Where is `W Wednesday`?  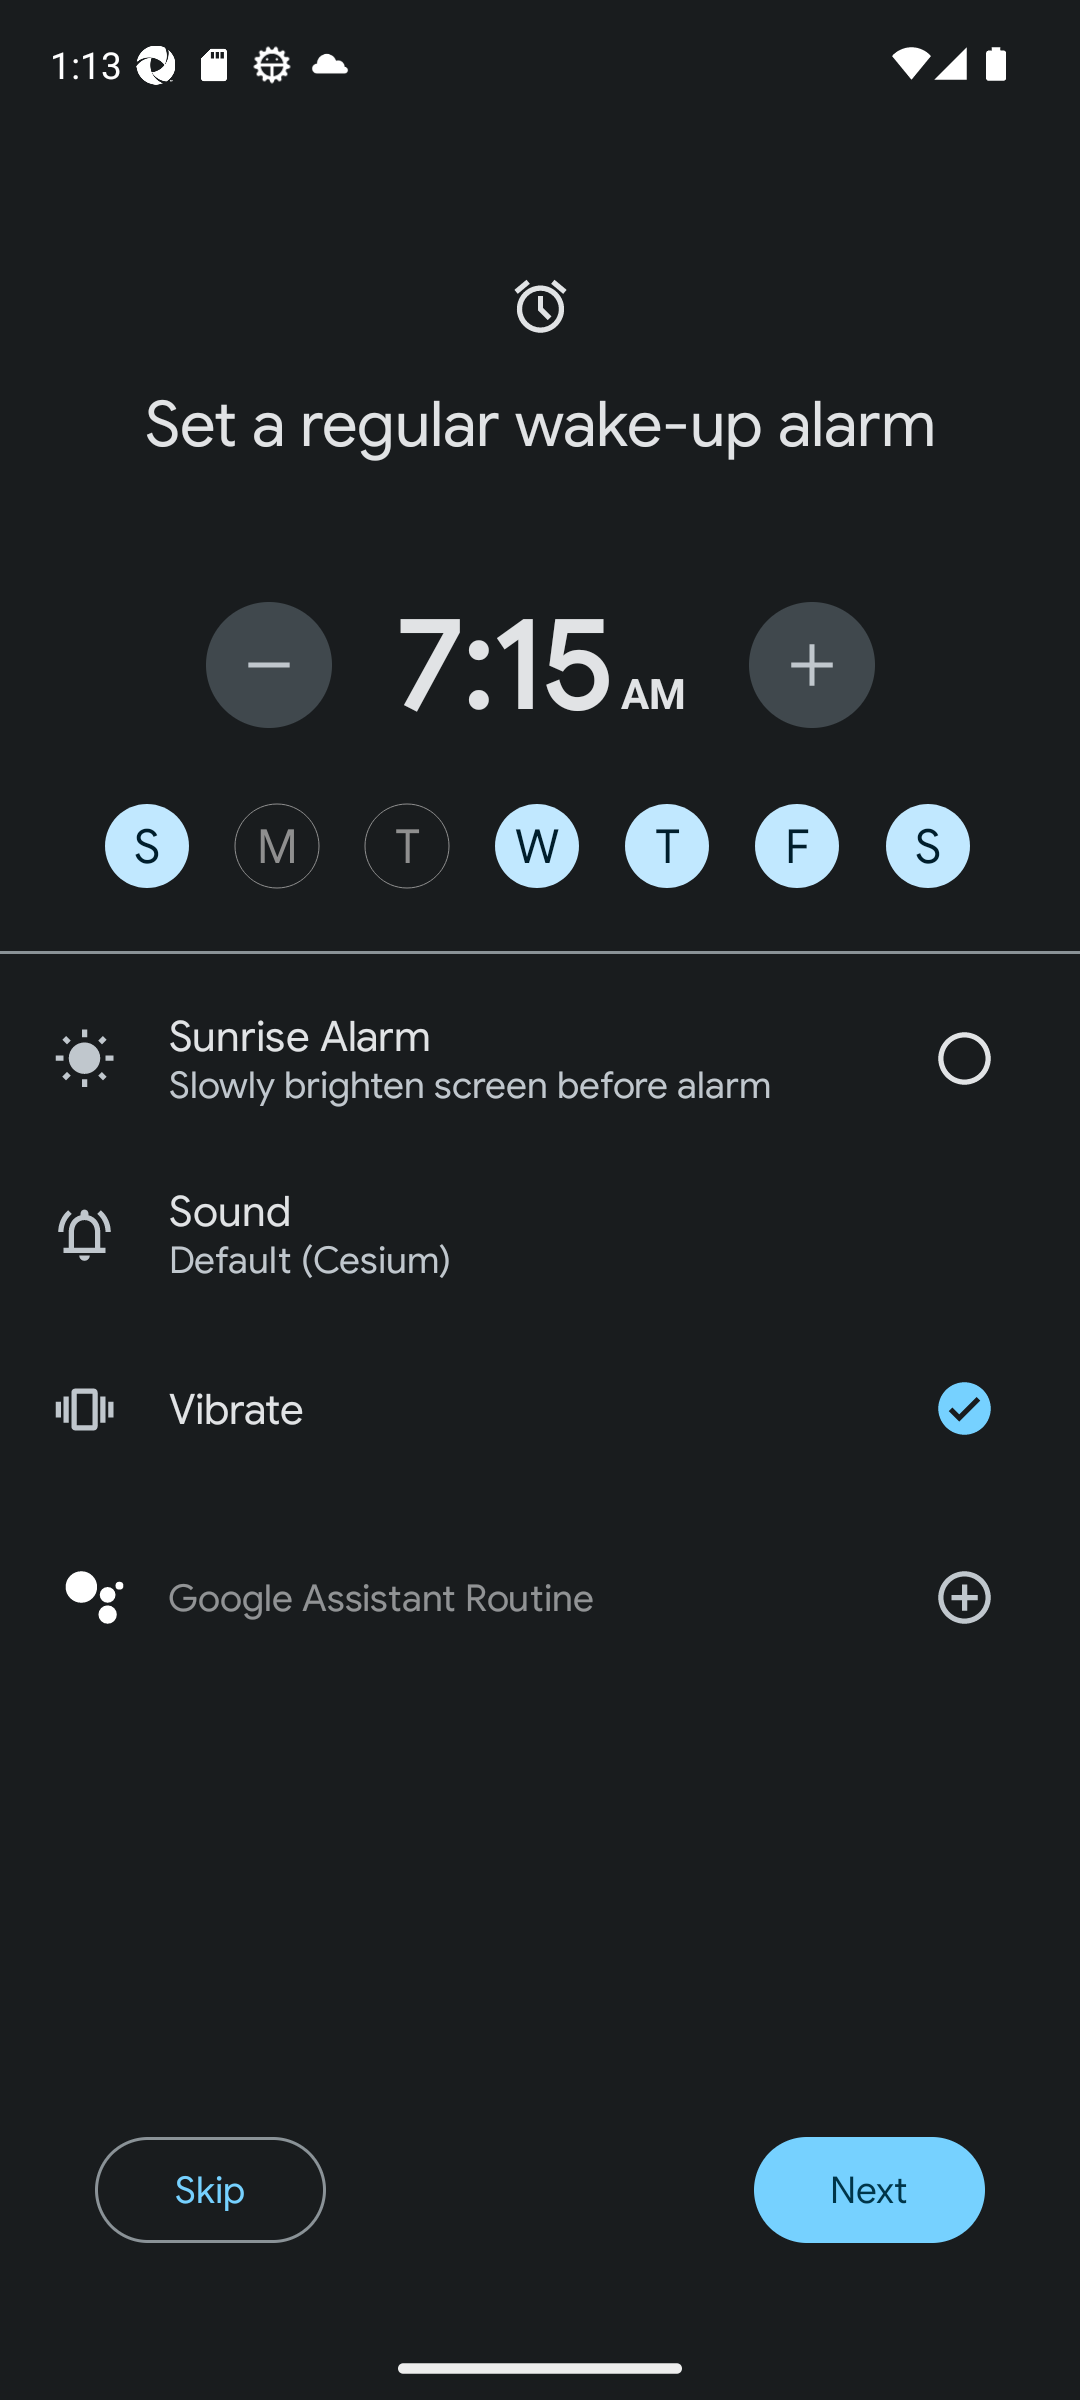 W Wednesday is located at coordinates (537, 846).